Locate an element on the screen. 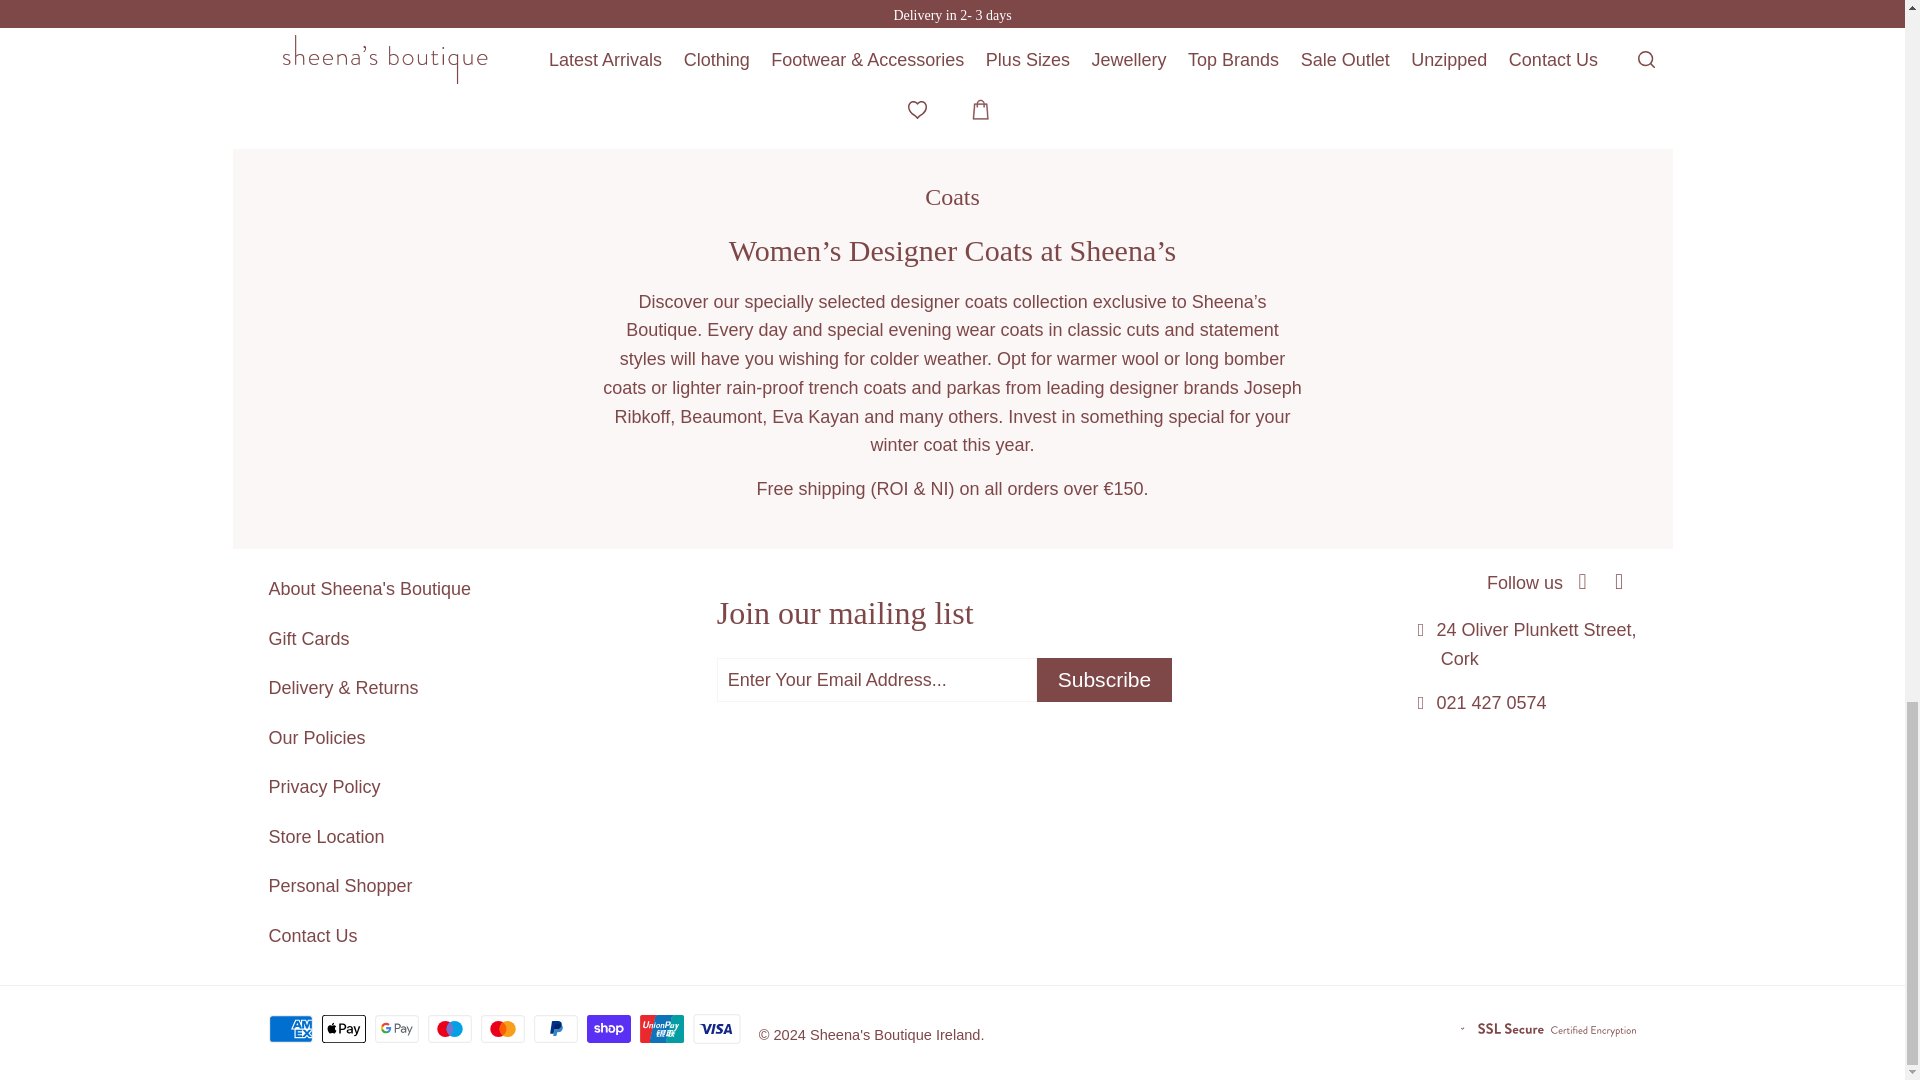  Shop Pay is located at coordinates (611, 1029).